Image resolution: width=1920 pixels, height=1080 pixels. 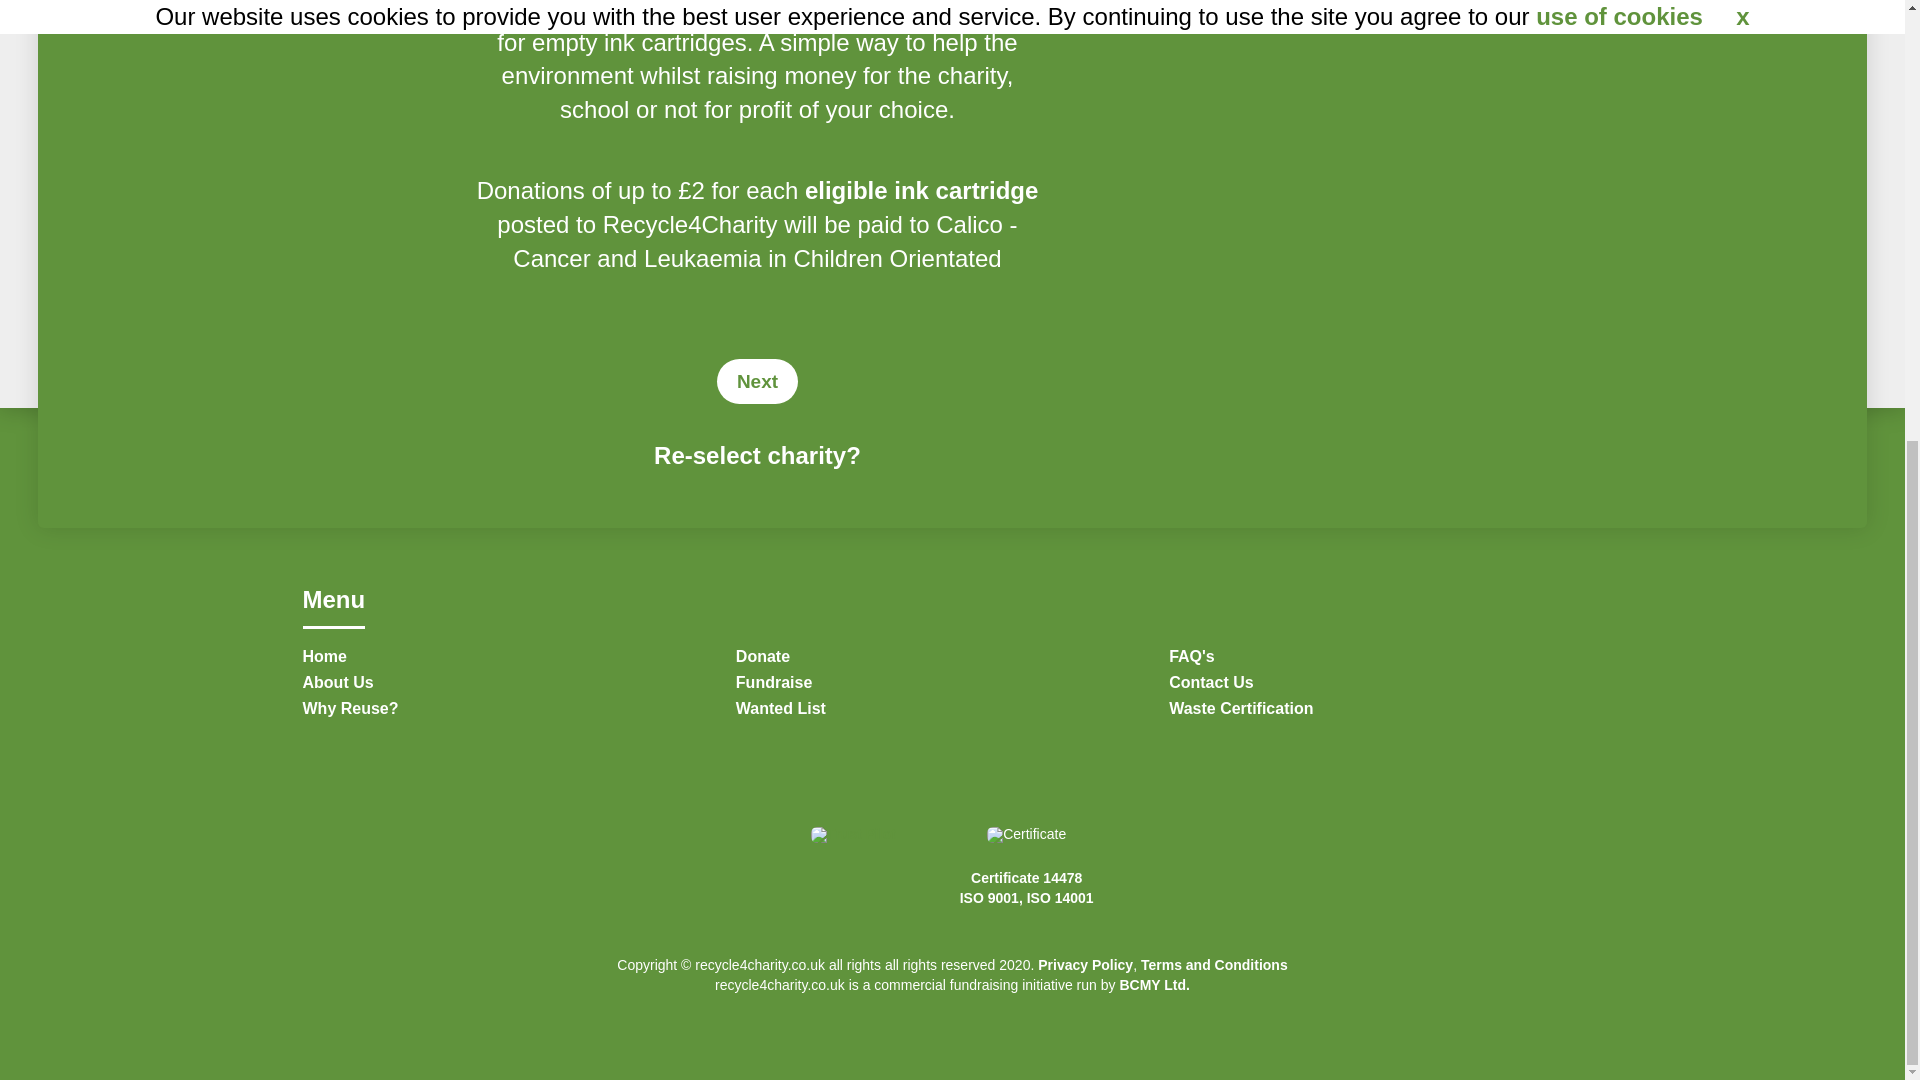 What do you see at coordinates (757, 454) in the screenshot?
I see `Re-select charity?` at bounding box center [757, 454].